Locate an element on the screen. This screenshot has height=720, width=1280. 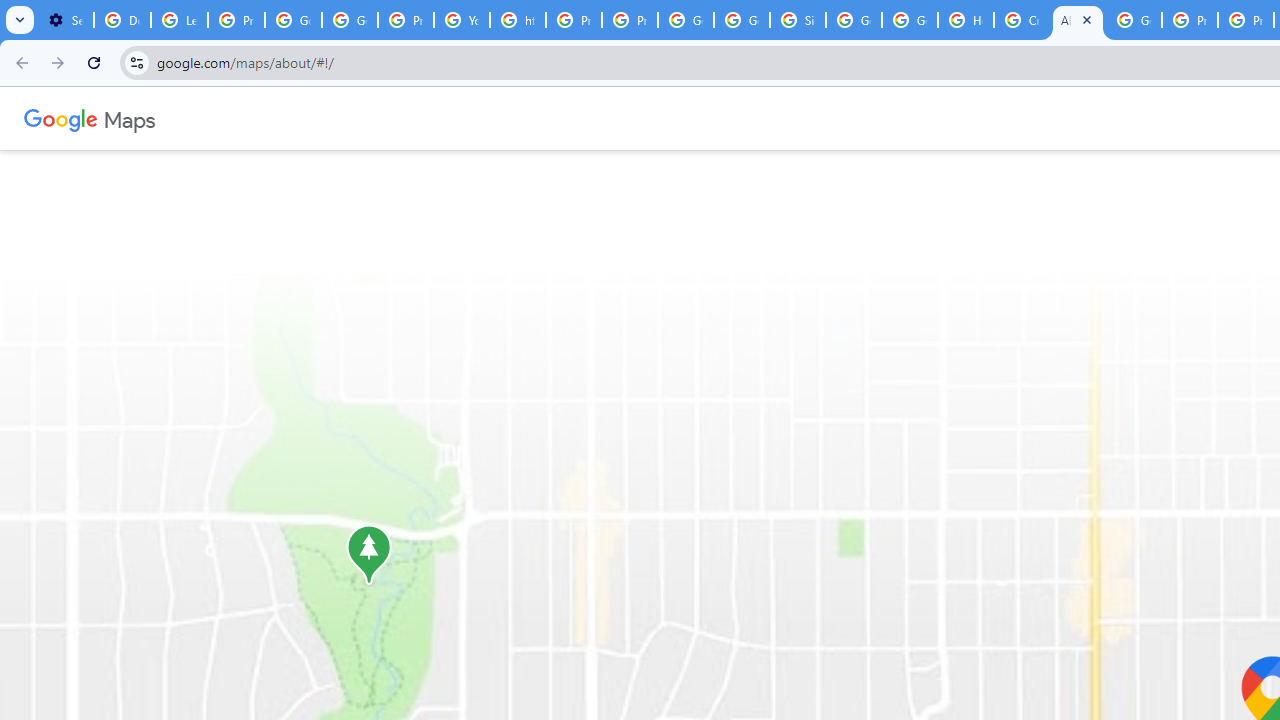
Privacy Help Center - Policies Help is located at coordinates (574, 20).